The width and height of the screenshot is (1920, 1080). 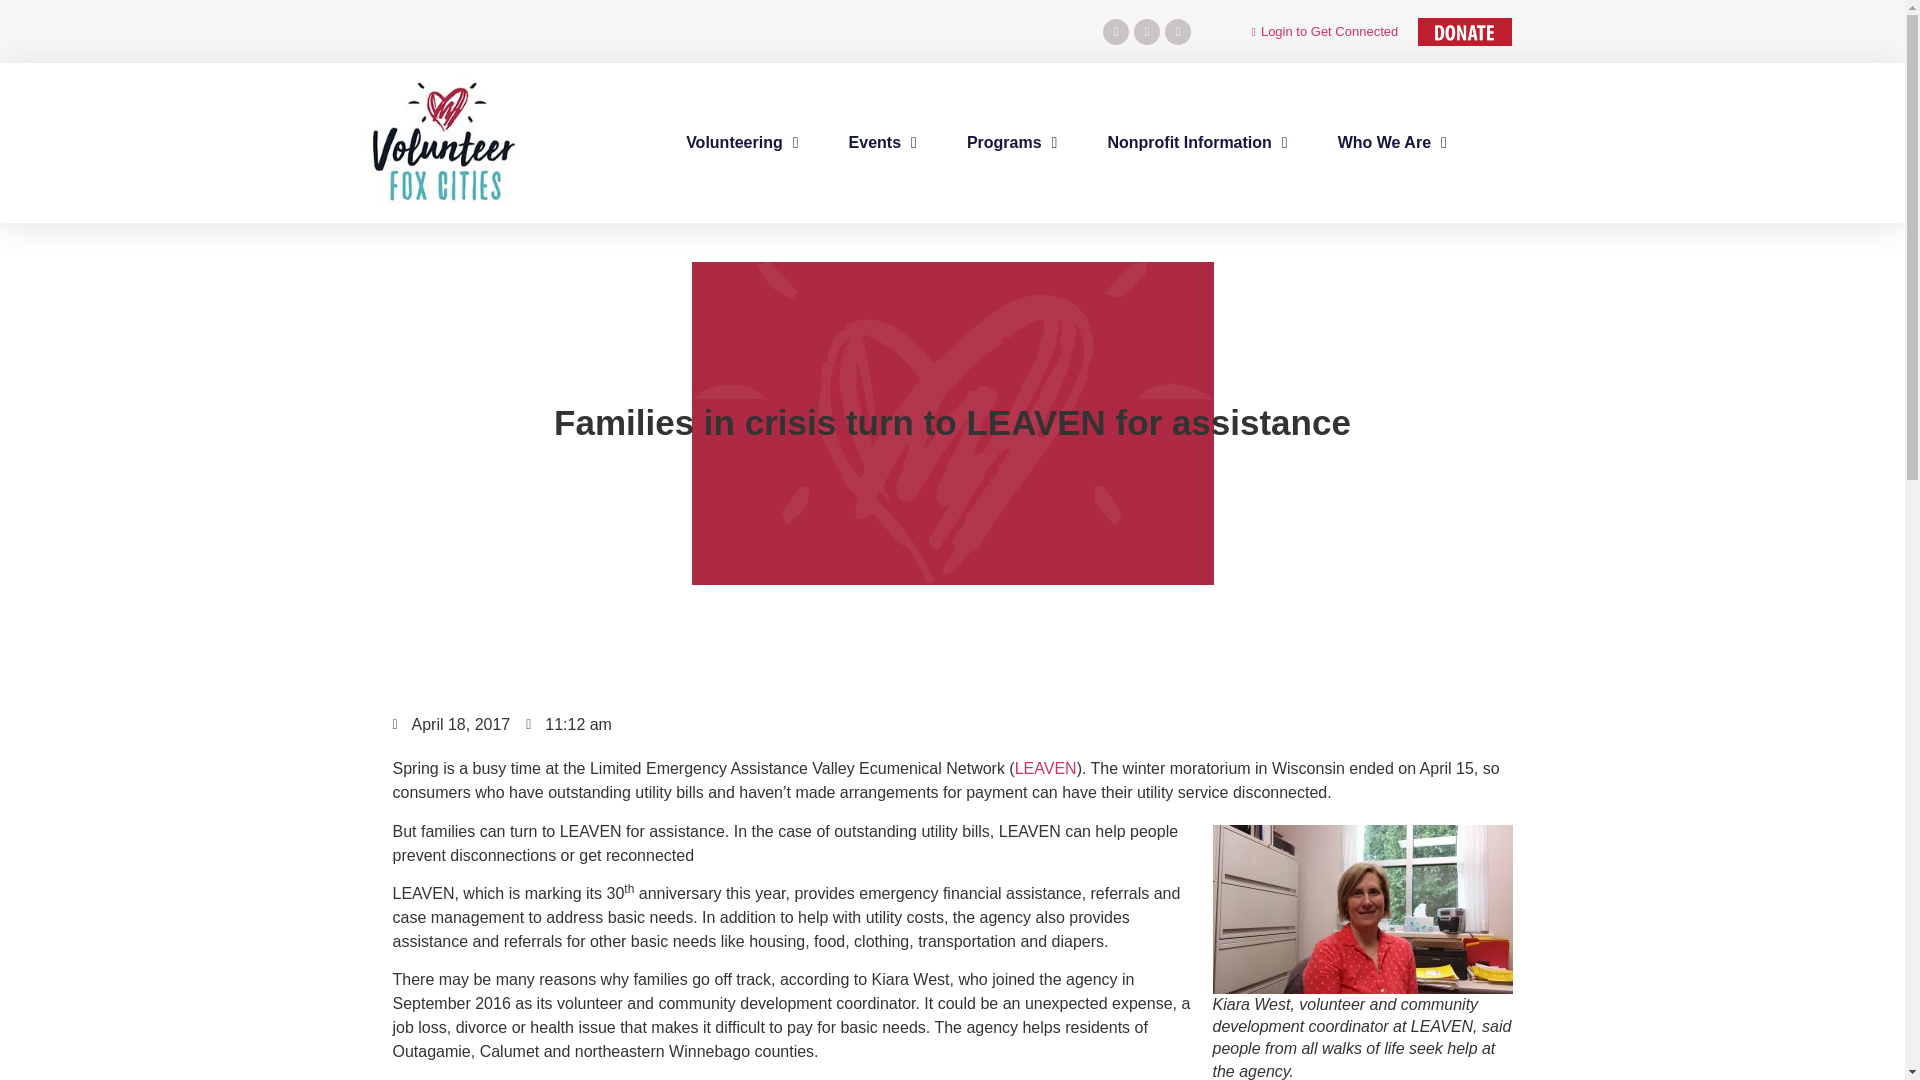 I want to click on Volunteering, so click(x=742, y=142).